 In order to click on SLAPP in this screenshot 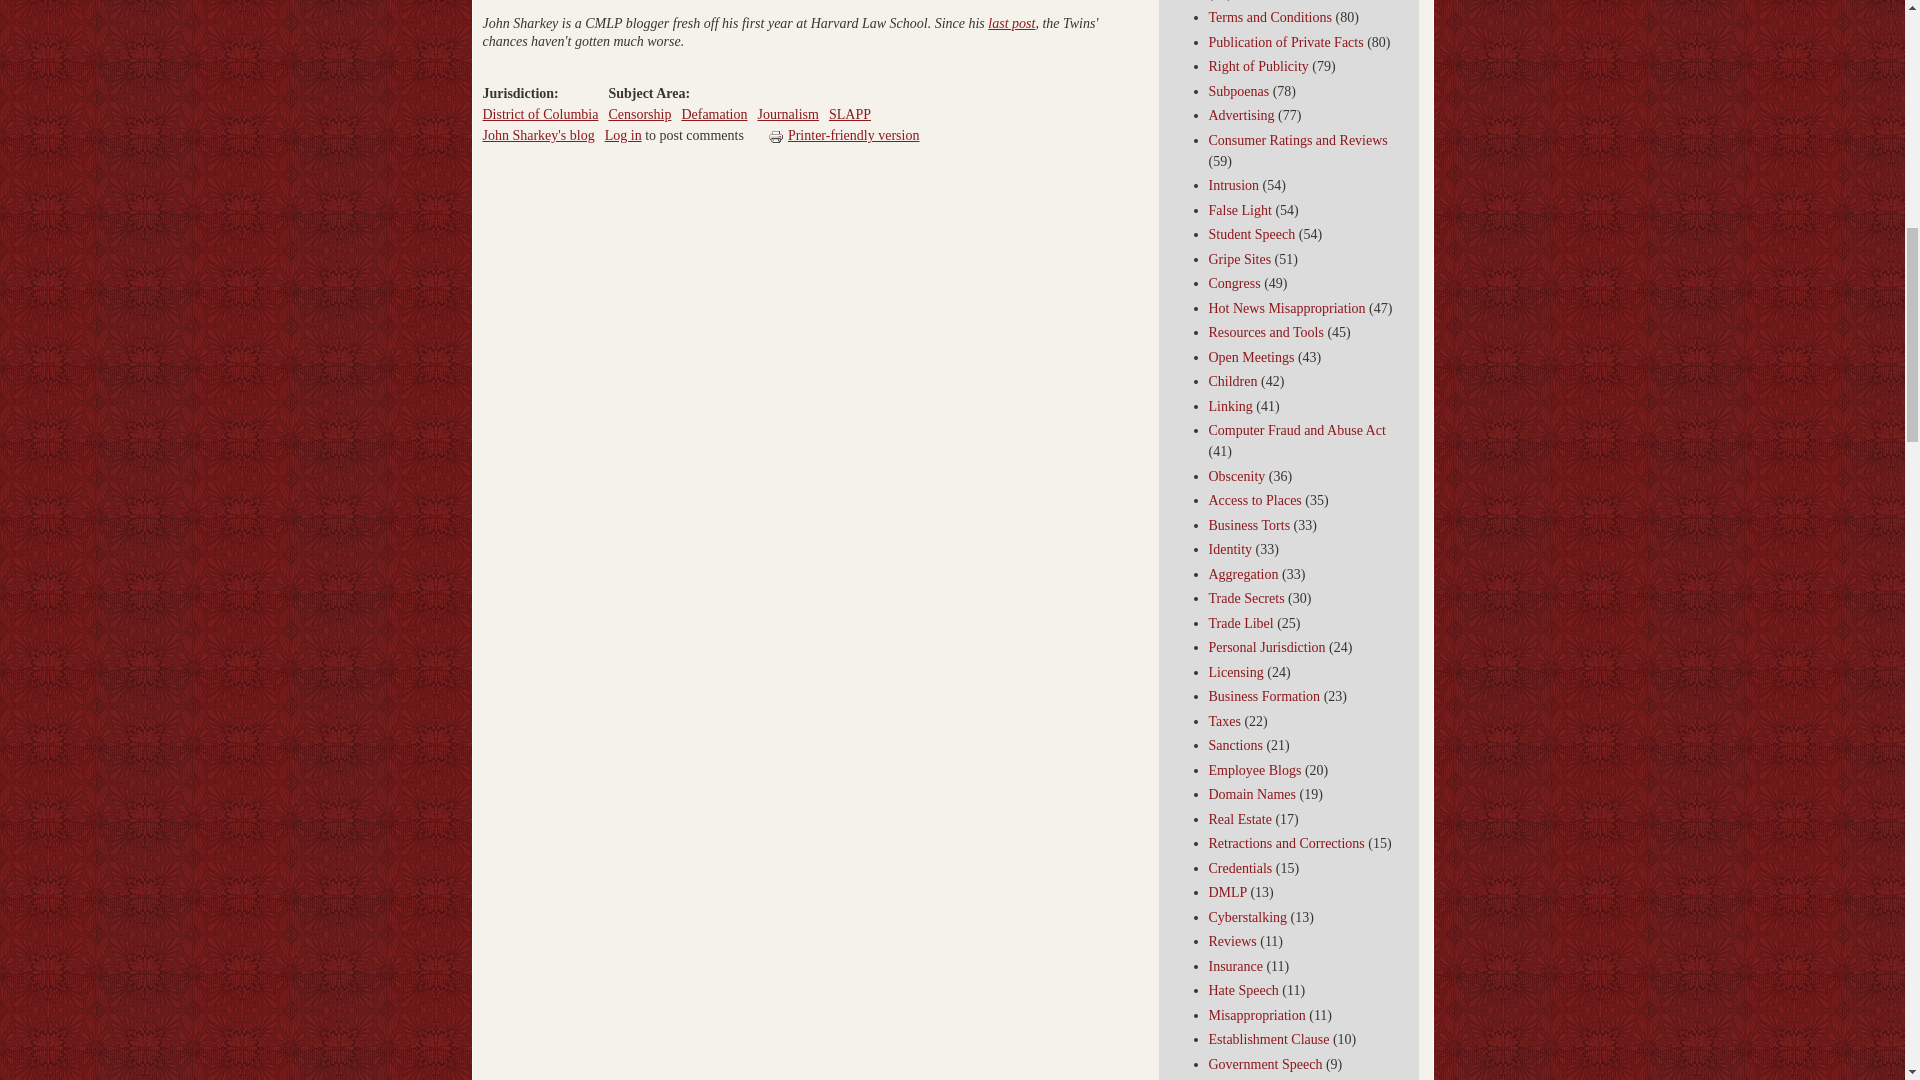, I will do `click(850, 114)`.